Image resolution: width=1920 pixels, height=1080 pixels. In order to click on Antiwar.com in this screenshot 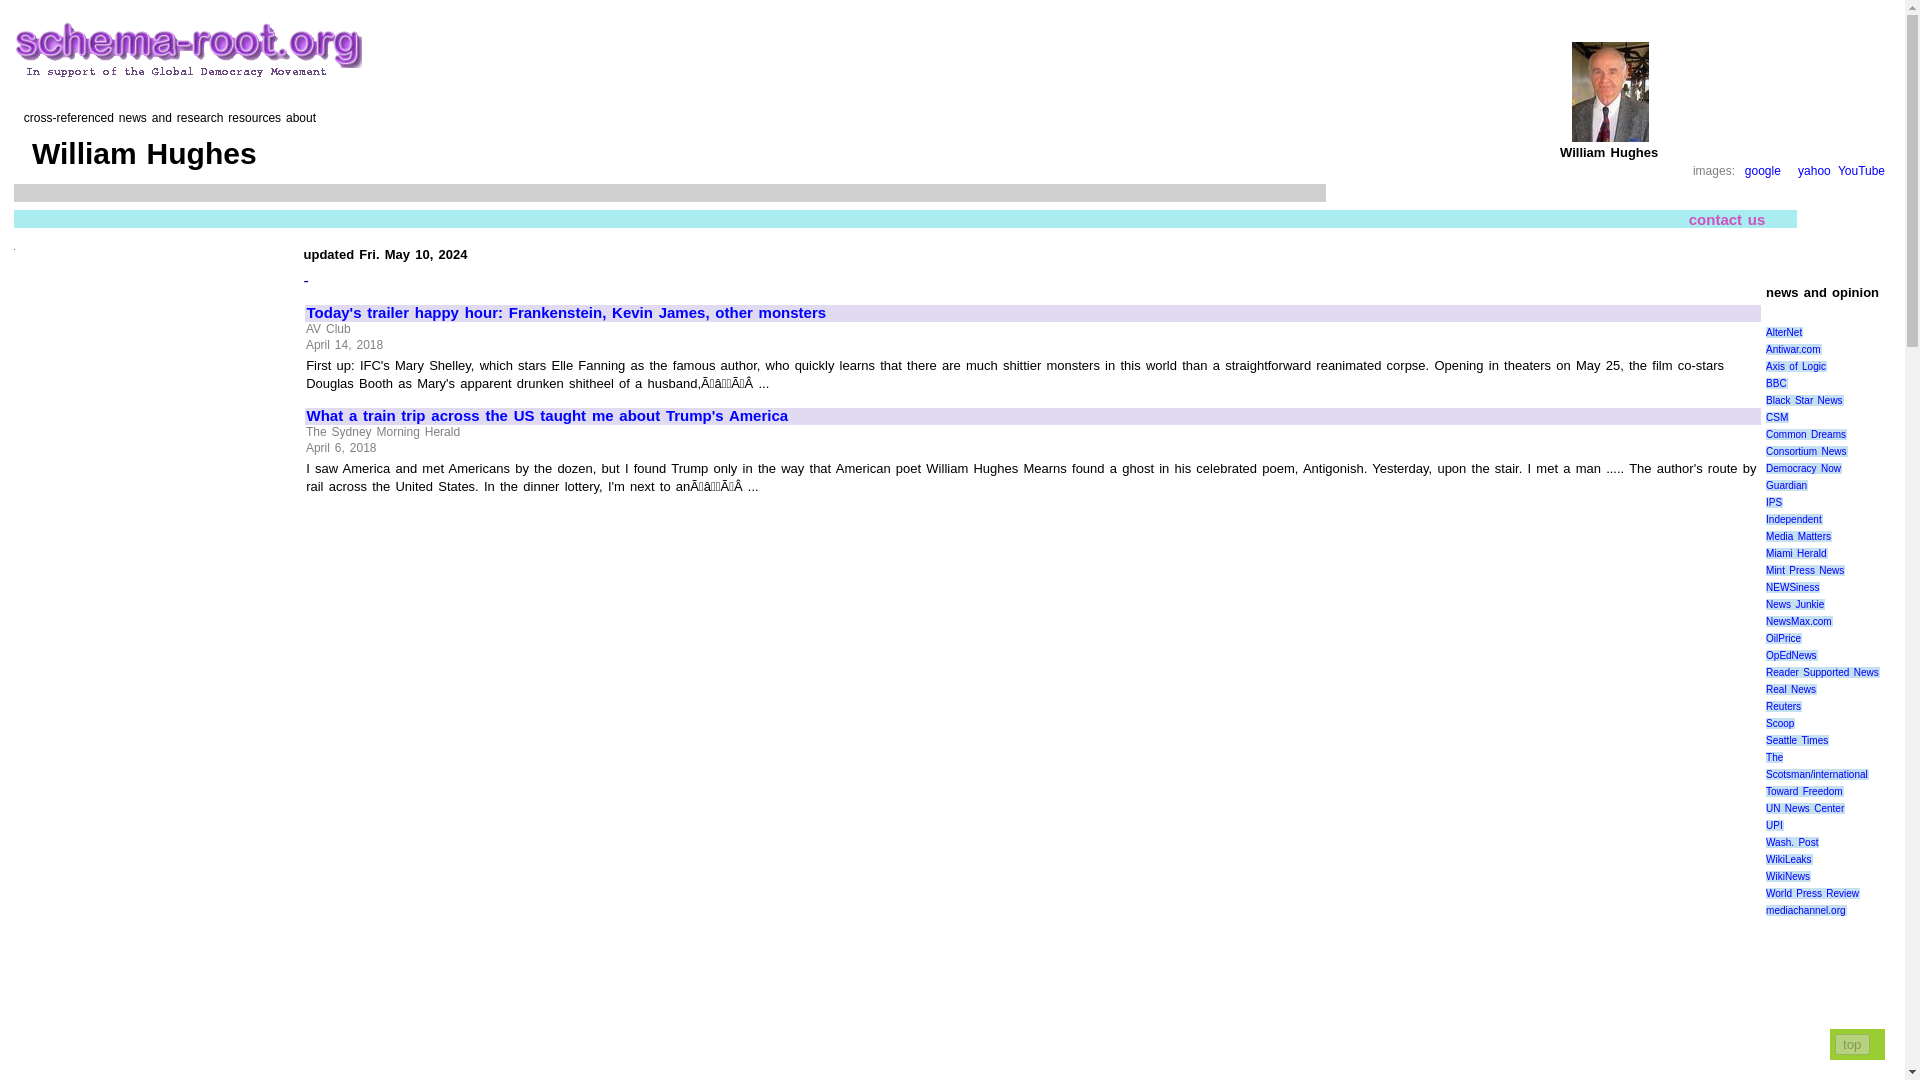, I will do `click(1793, 350)`.